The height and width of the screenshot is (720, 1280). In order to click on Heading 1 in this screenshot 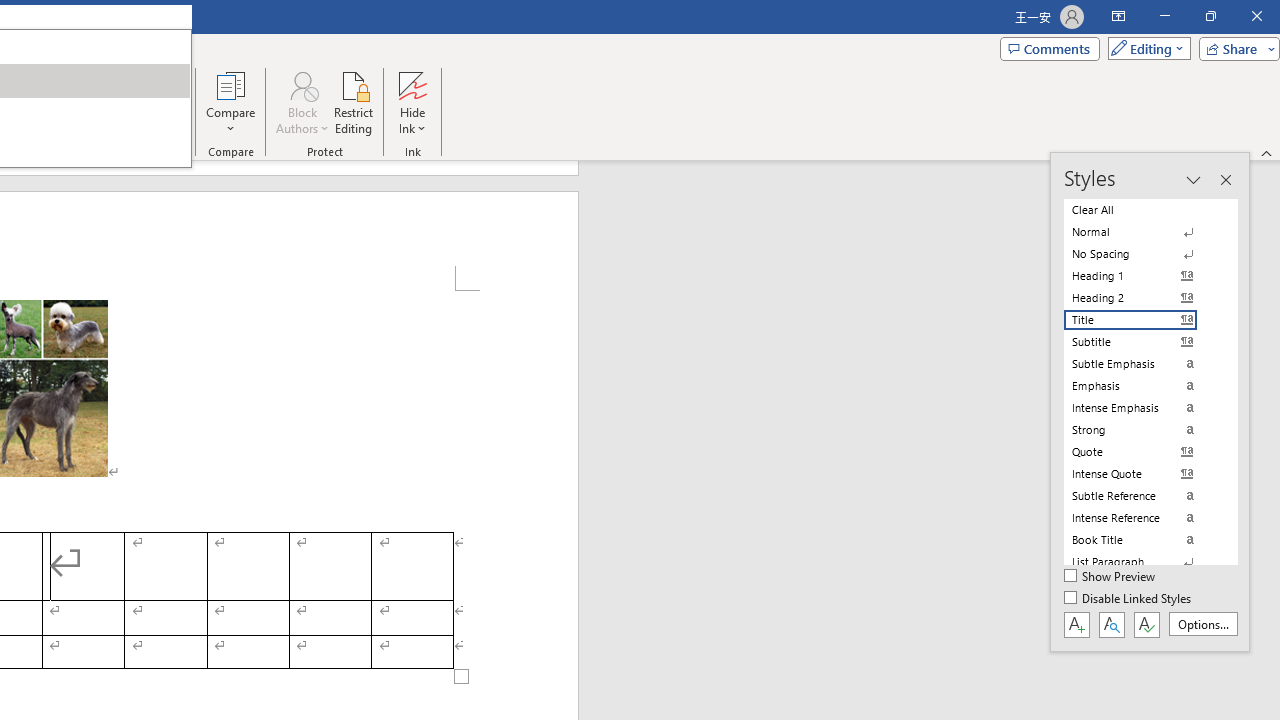, I will do `click(1142, 276)`.